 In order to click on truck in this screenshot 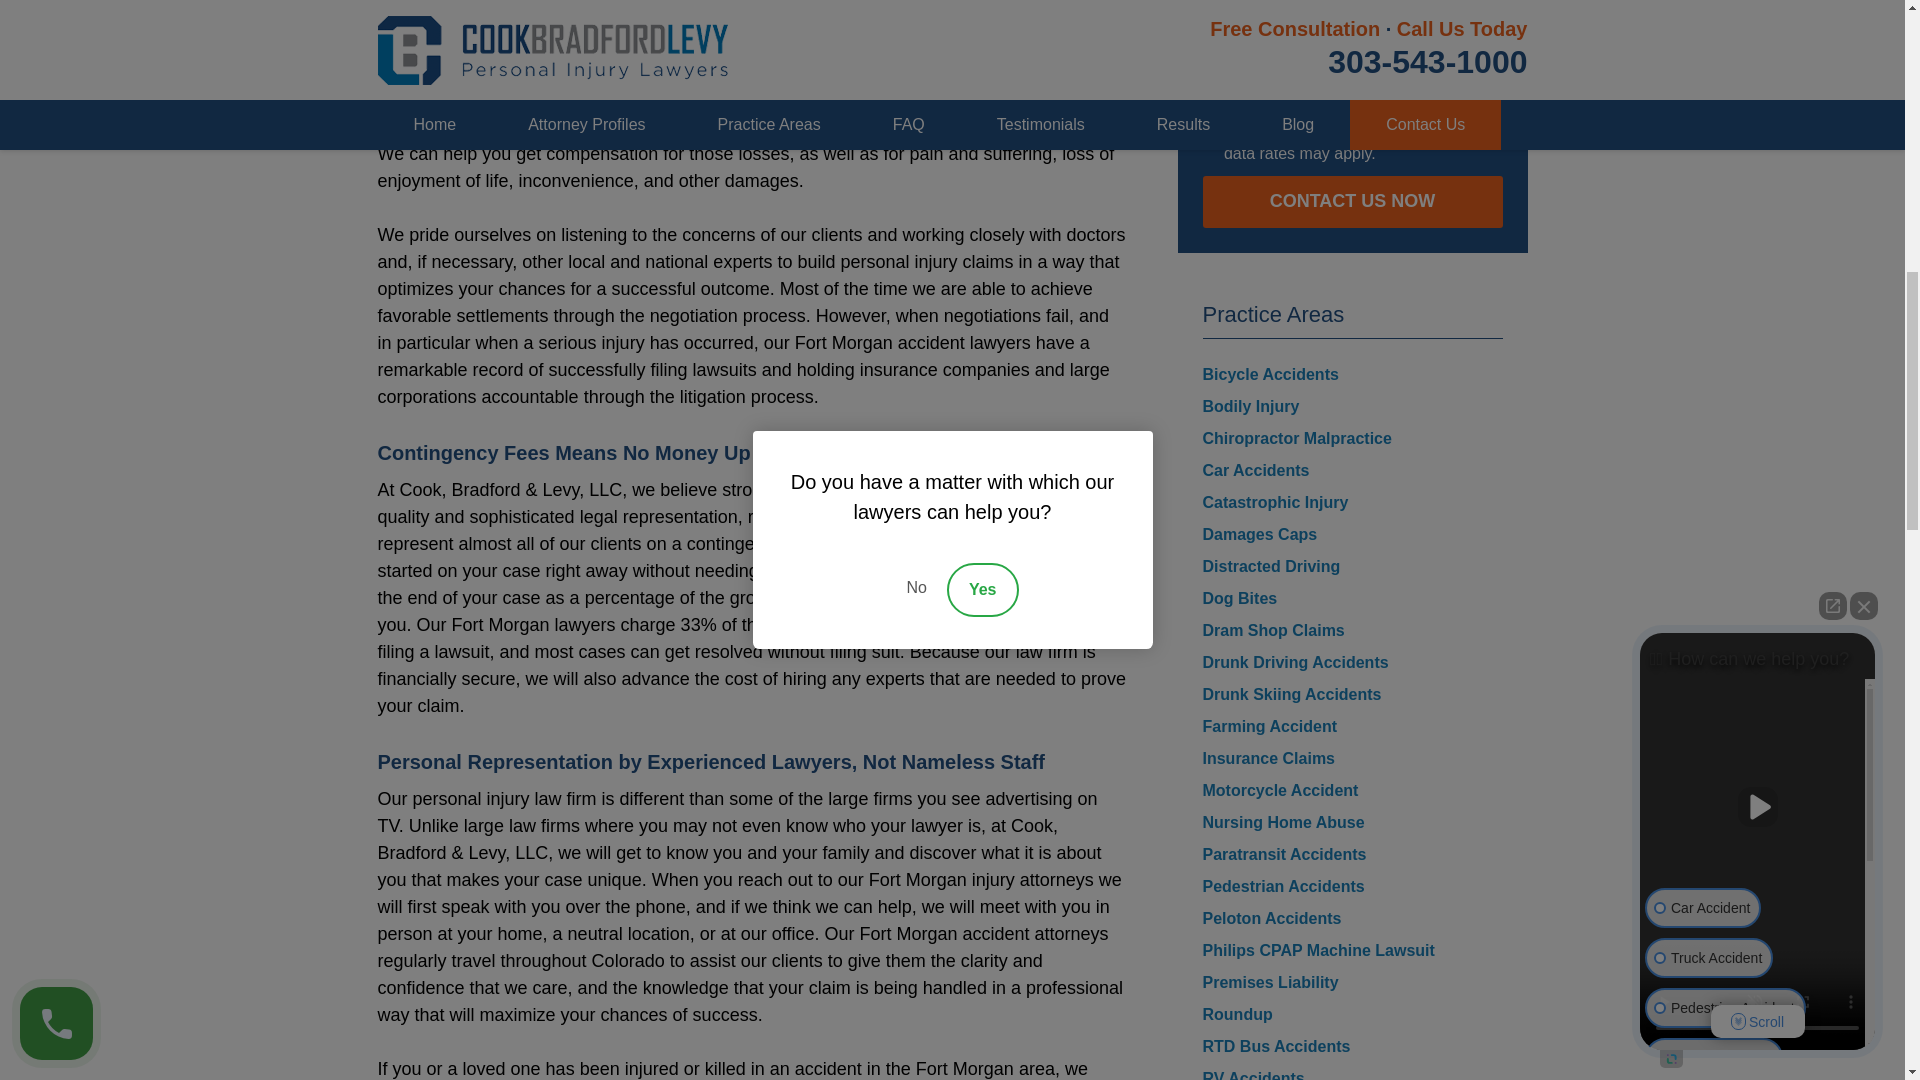, I will do `click(1093, 18)`.